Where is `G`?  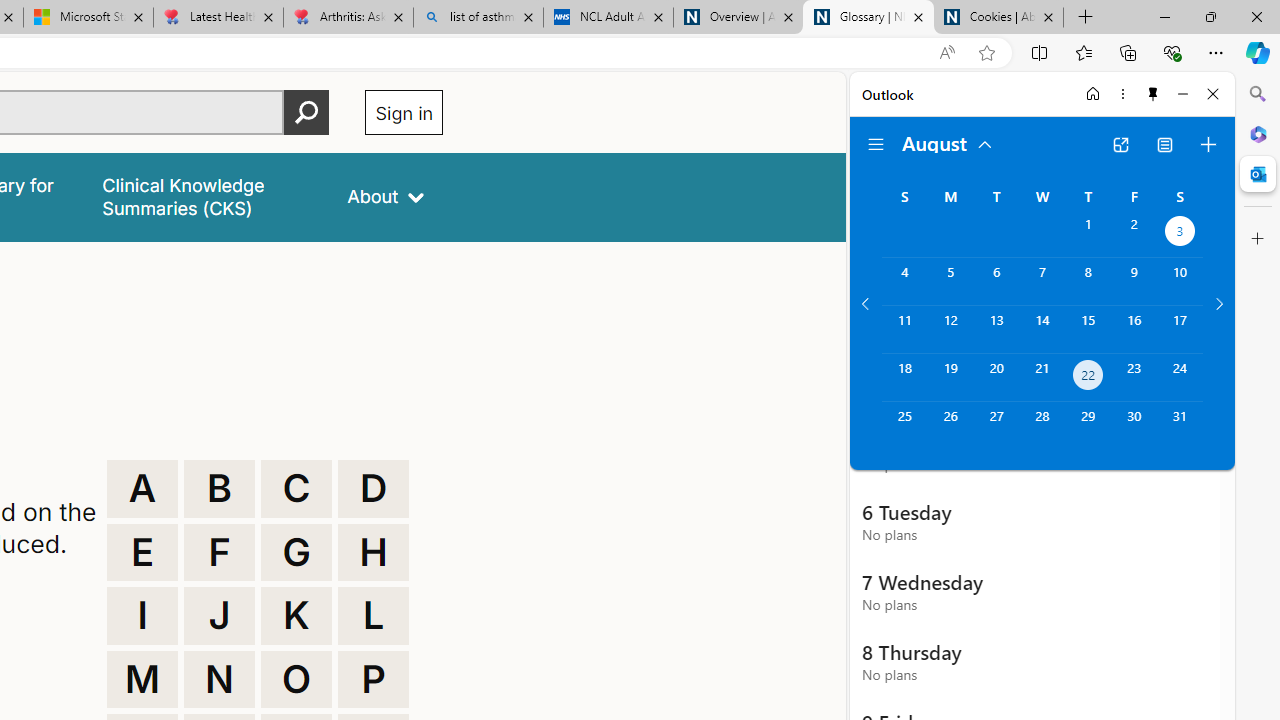 G is located at coordinates (296, 552).